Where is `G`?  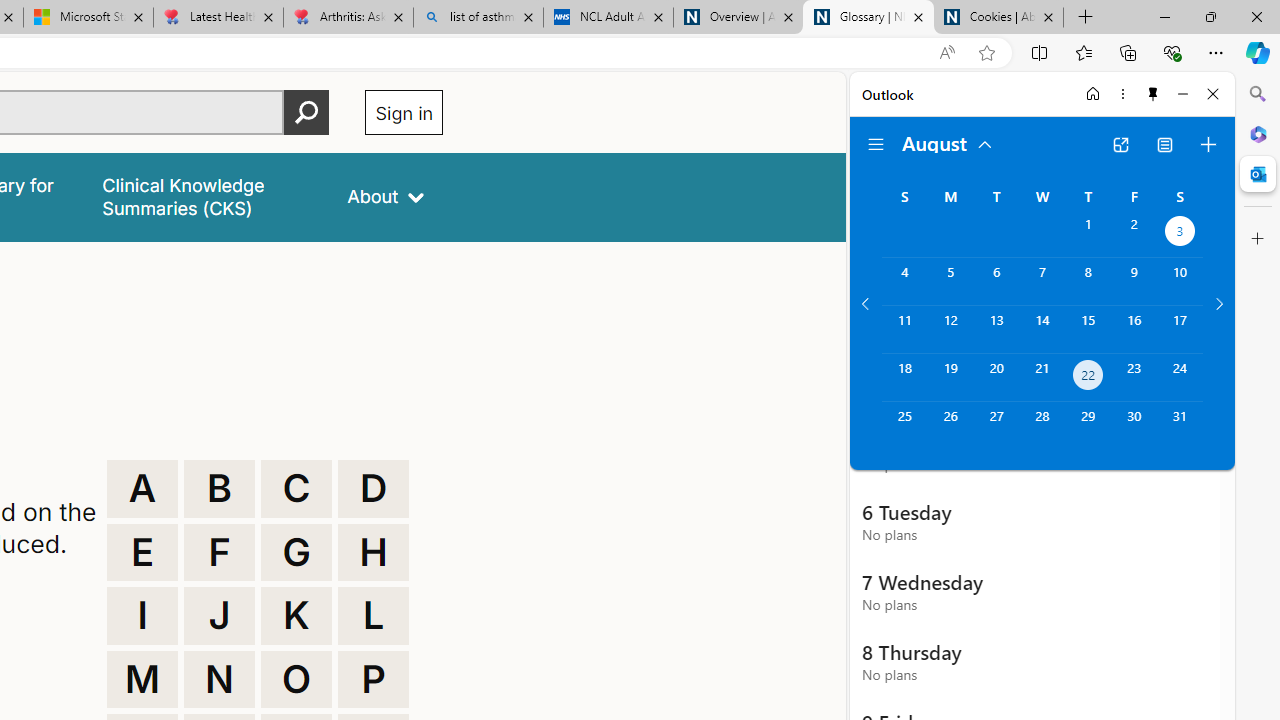 G is located at coordinates (296, 552).